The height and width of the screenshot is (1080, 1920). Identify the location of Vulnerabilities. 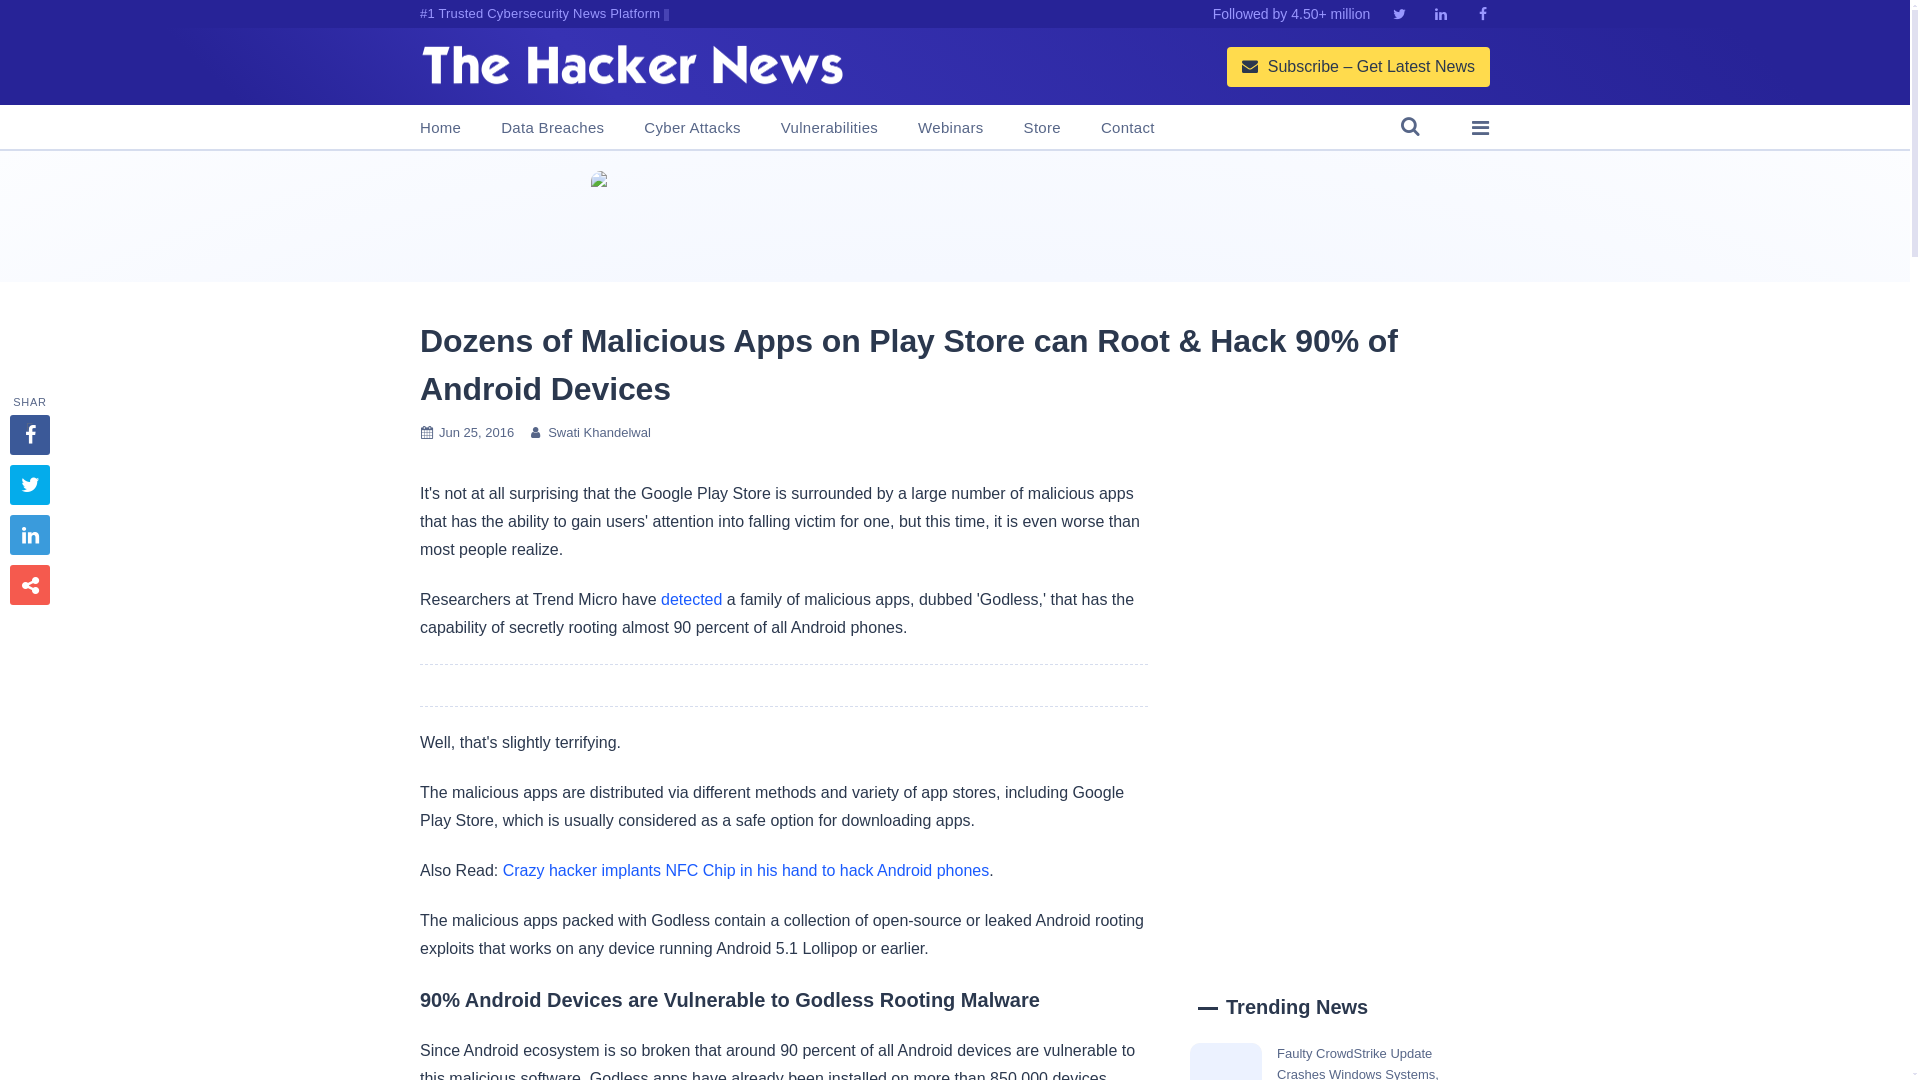
(829, 128).